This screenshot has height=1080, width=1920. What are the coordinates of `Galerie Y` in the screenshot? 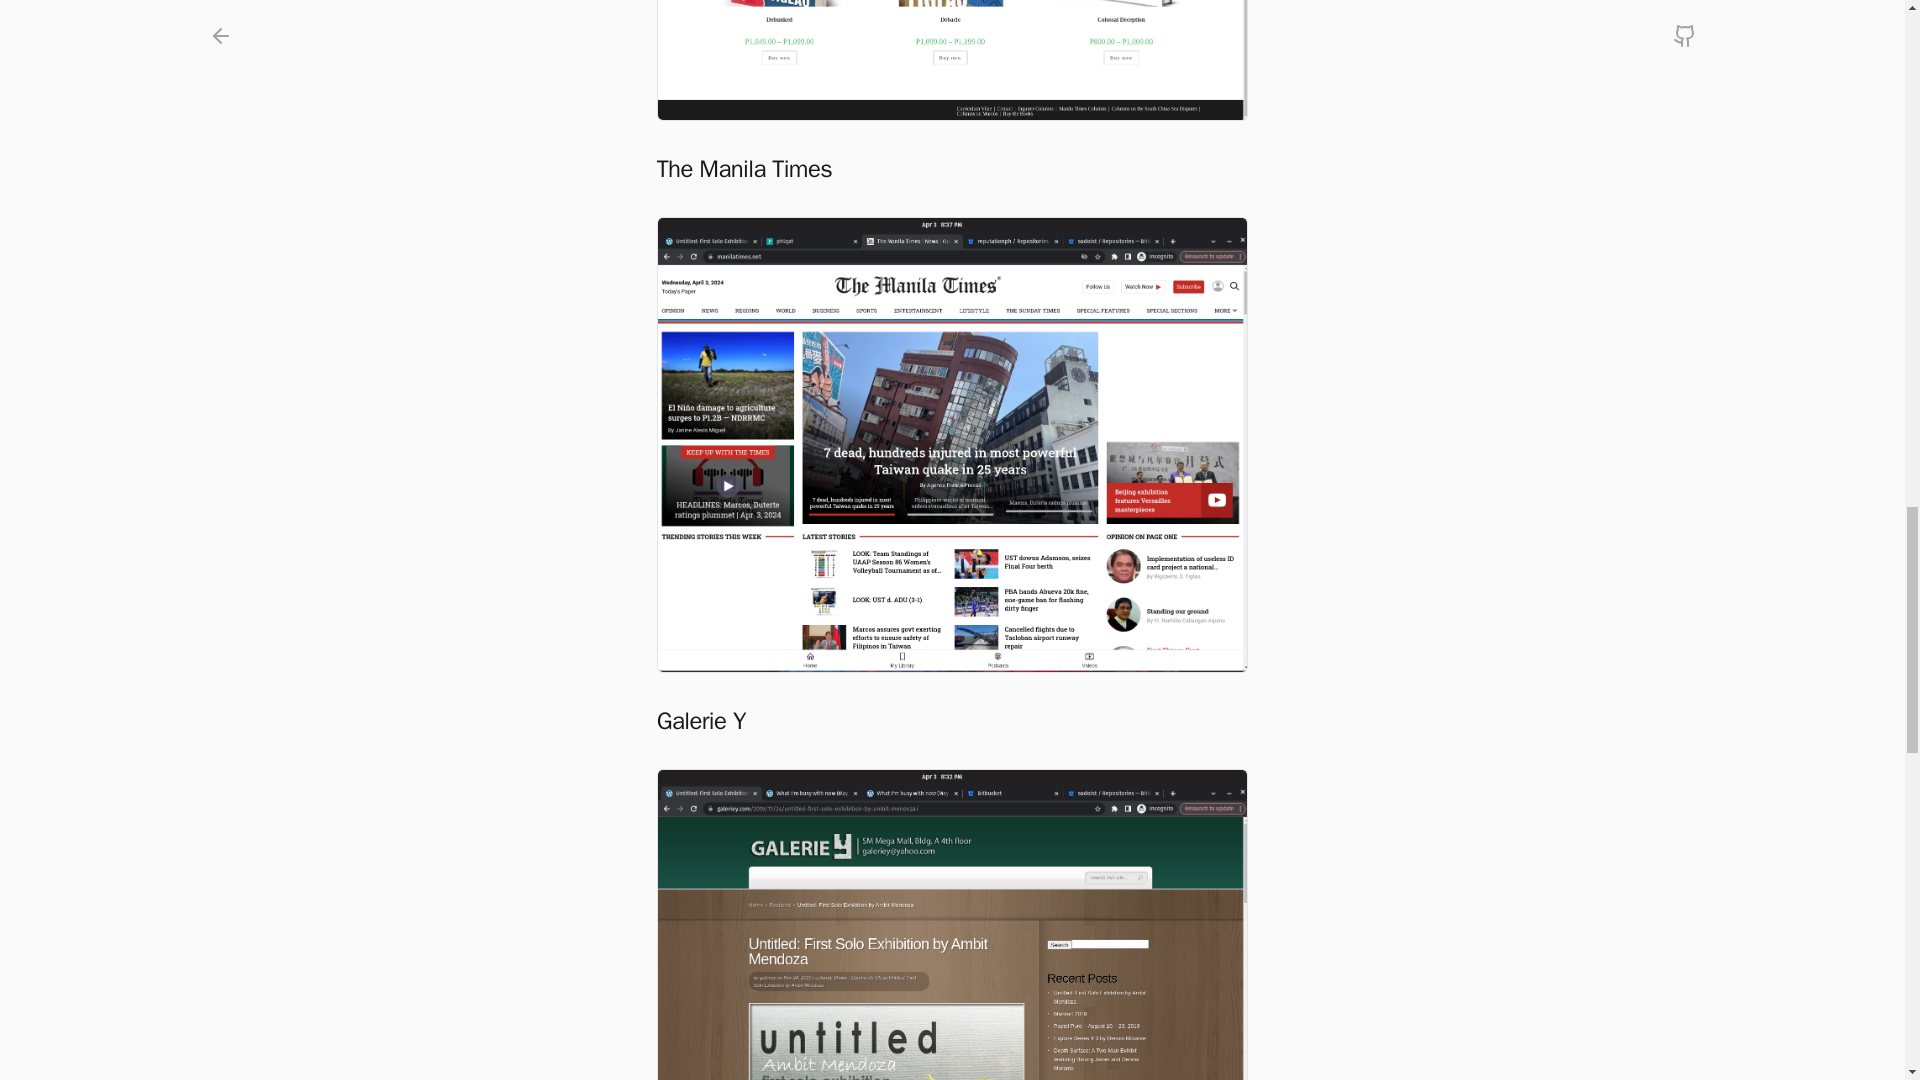 It's located at (952, 924).